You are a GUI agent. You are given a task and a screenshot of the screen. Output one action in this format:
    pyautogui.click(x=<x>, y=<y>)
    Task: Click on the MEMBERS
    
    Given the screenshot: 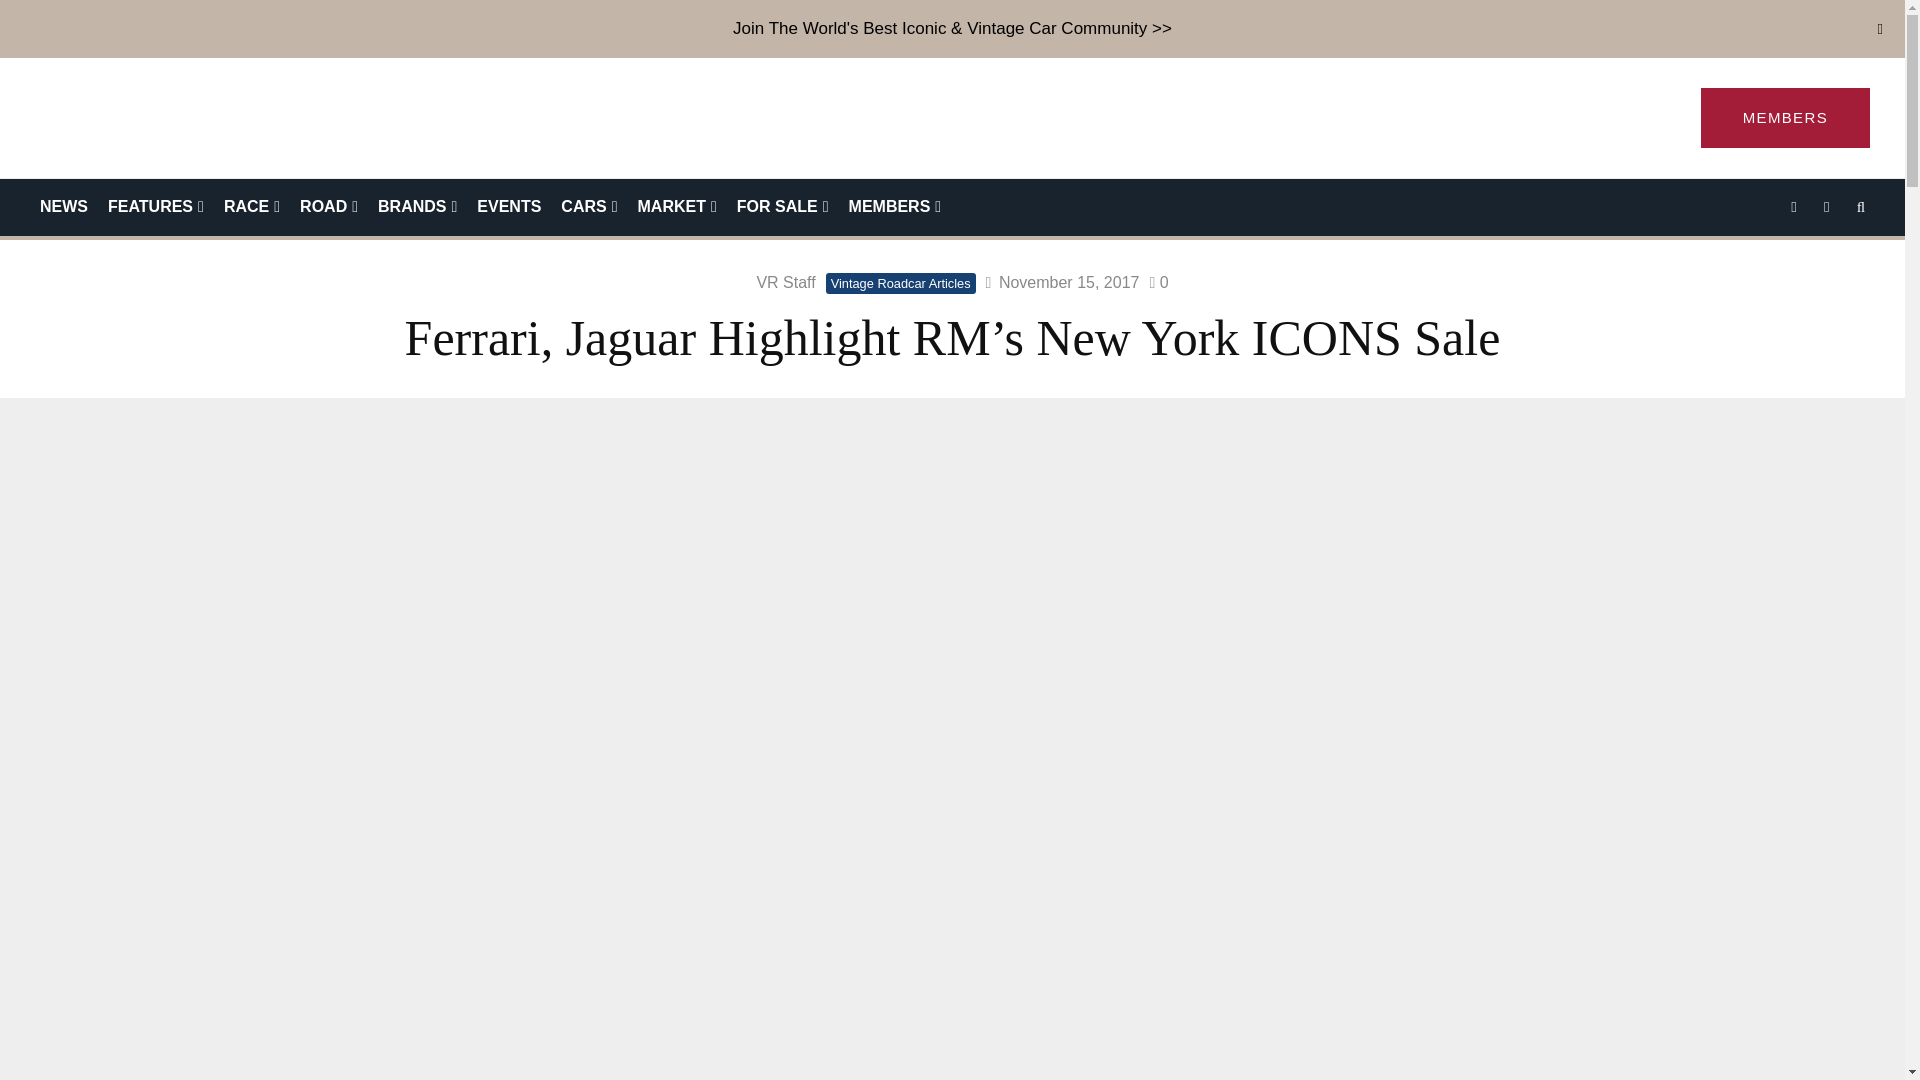 What is the action you would take?
    pyautogui.click(x=1786, y=117)
    